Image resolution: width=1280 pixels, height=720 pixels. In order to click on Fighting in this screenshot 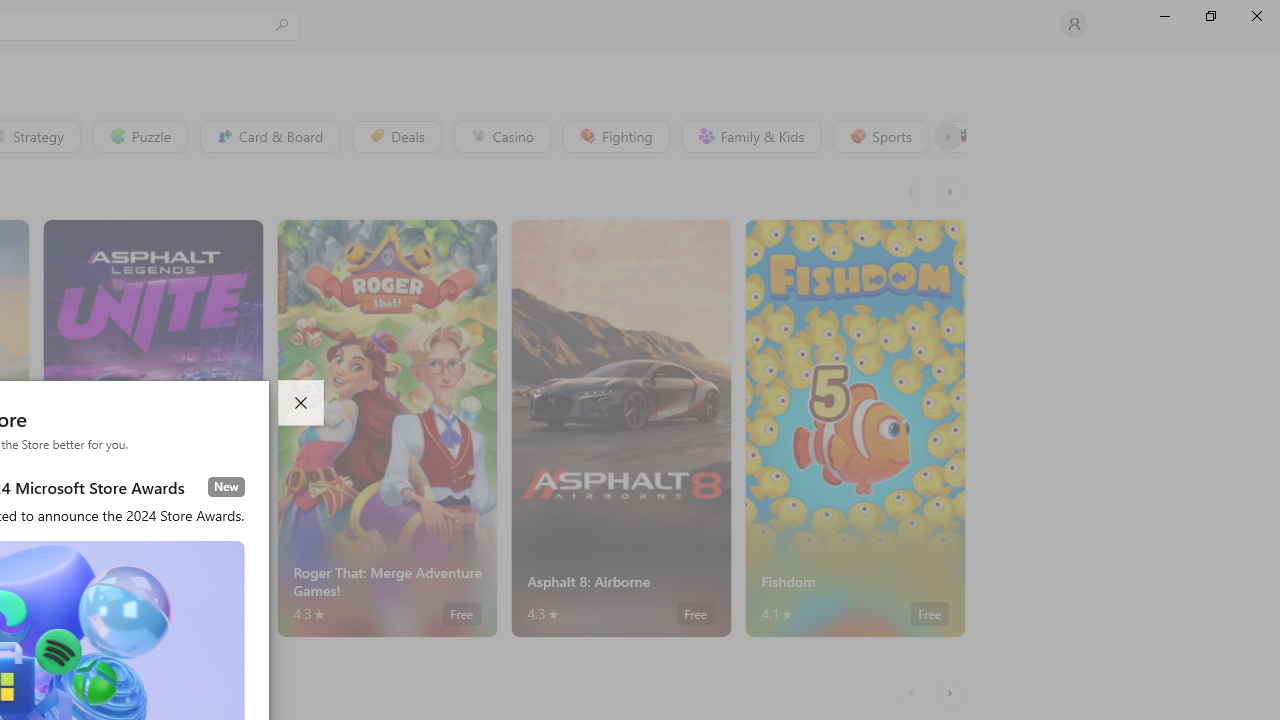, I will do `click(614, 136)`.